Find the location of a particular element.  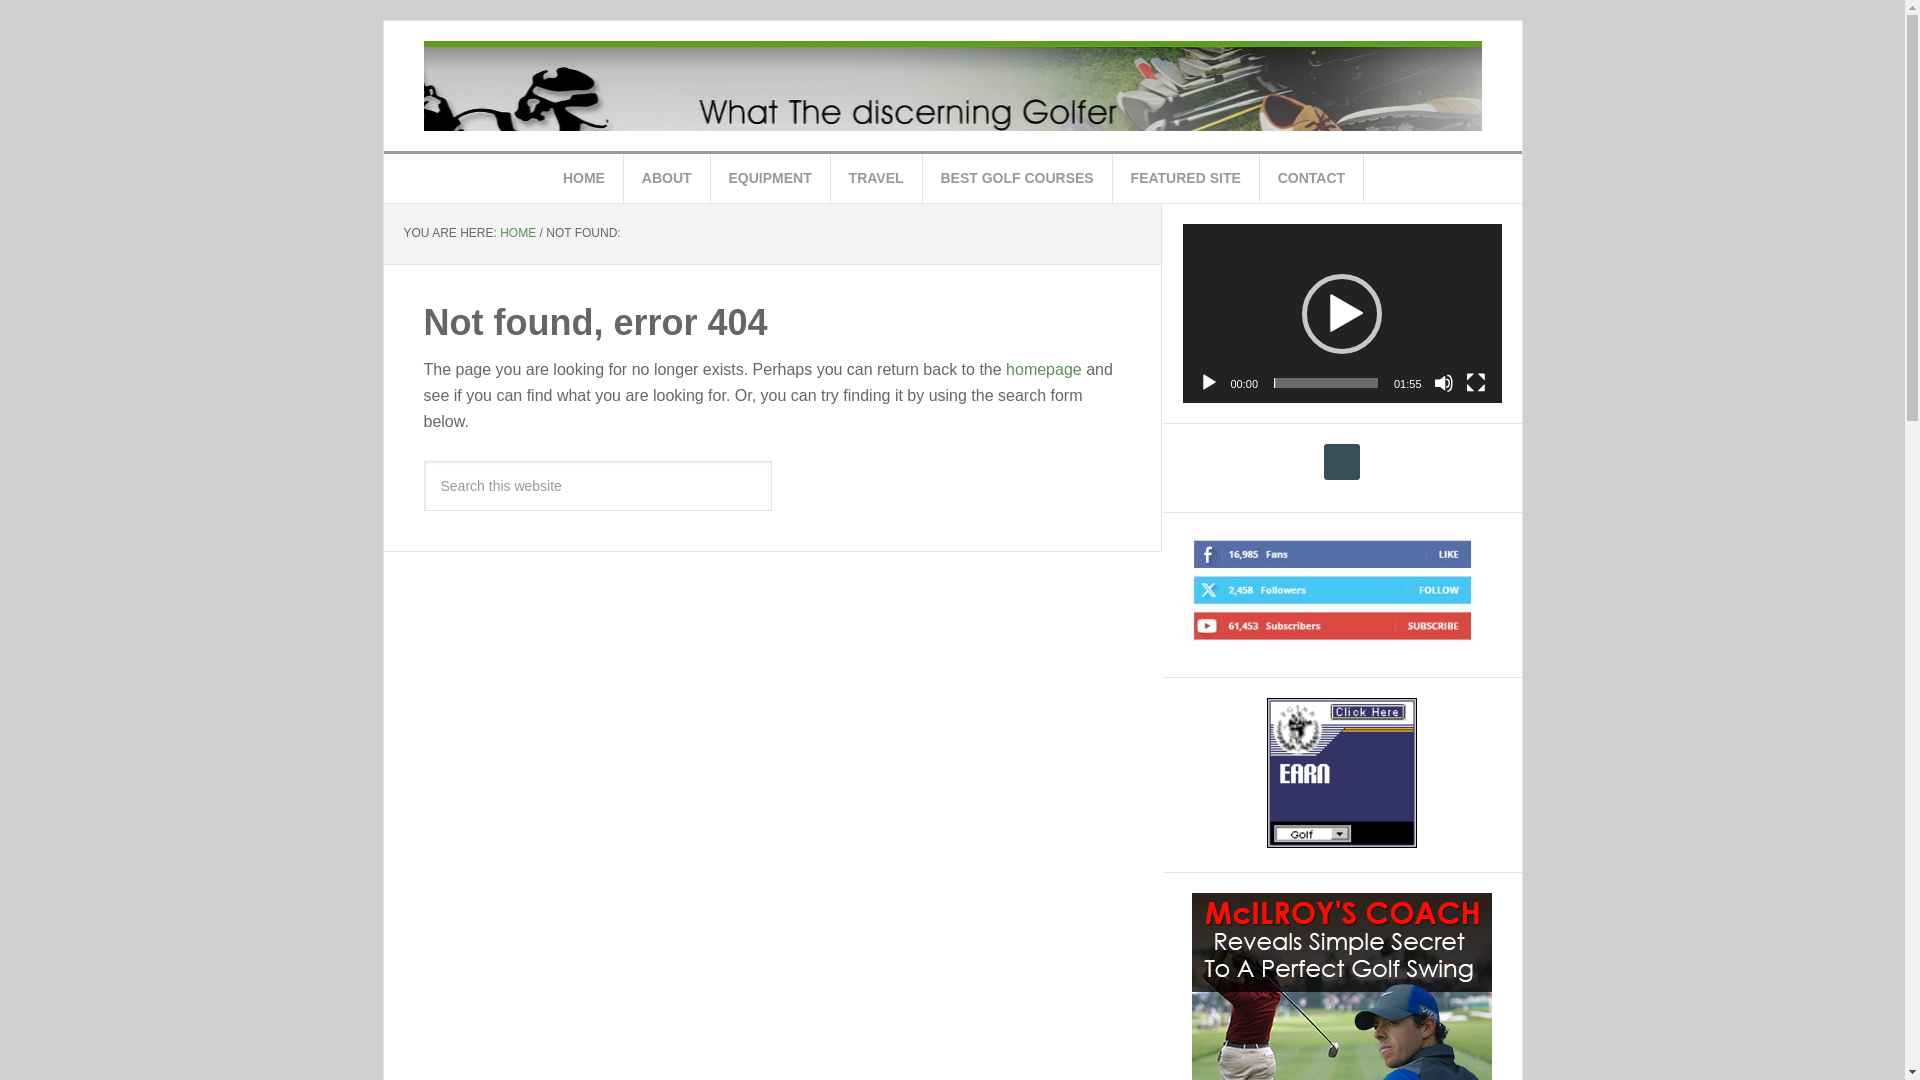

ABOUT is located at coordinates (667, 178).